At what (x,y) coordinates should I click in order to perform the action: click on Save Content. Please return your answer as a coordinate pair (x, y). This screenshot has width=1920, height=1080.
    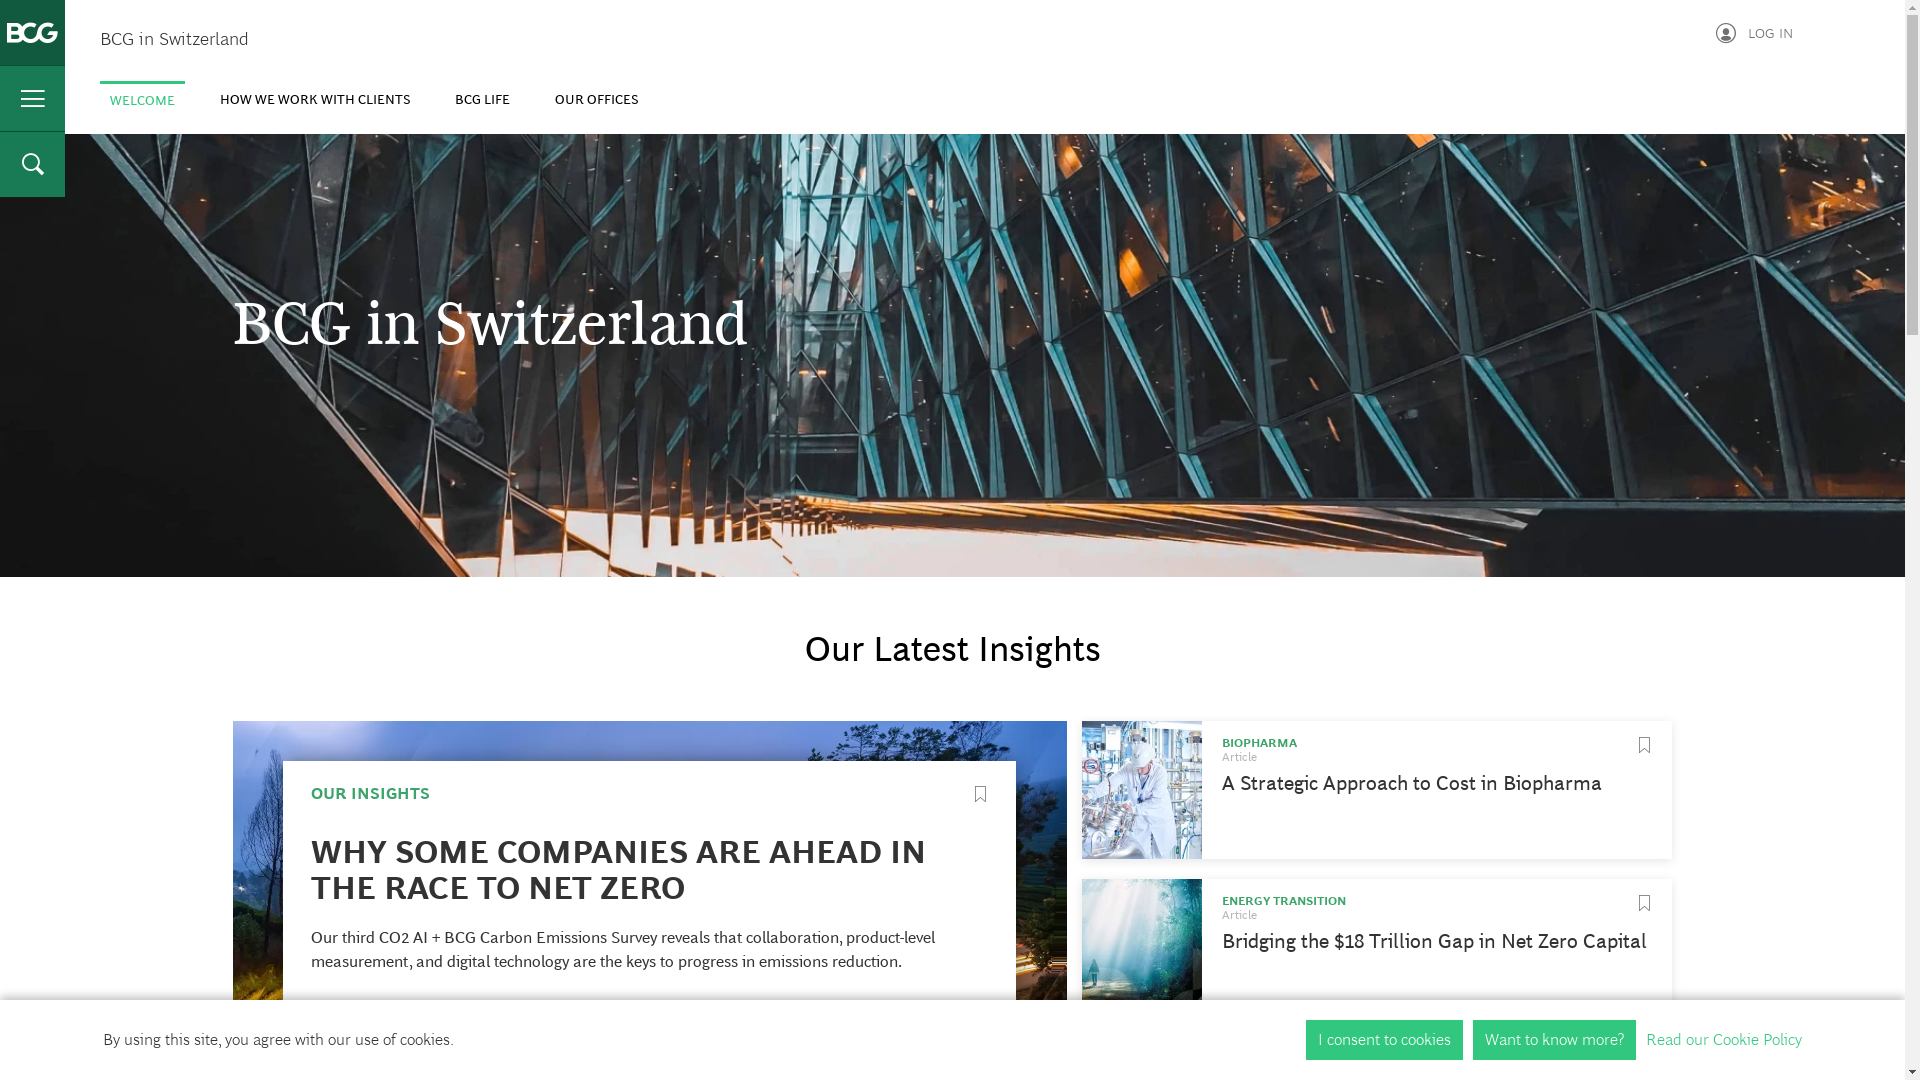
    Looking at the image, I should click on (1644, 903).